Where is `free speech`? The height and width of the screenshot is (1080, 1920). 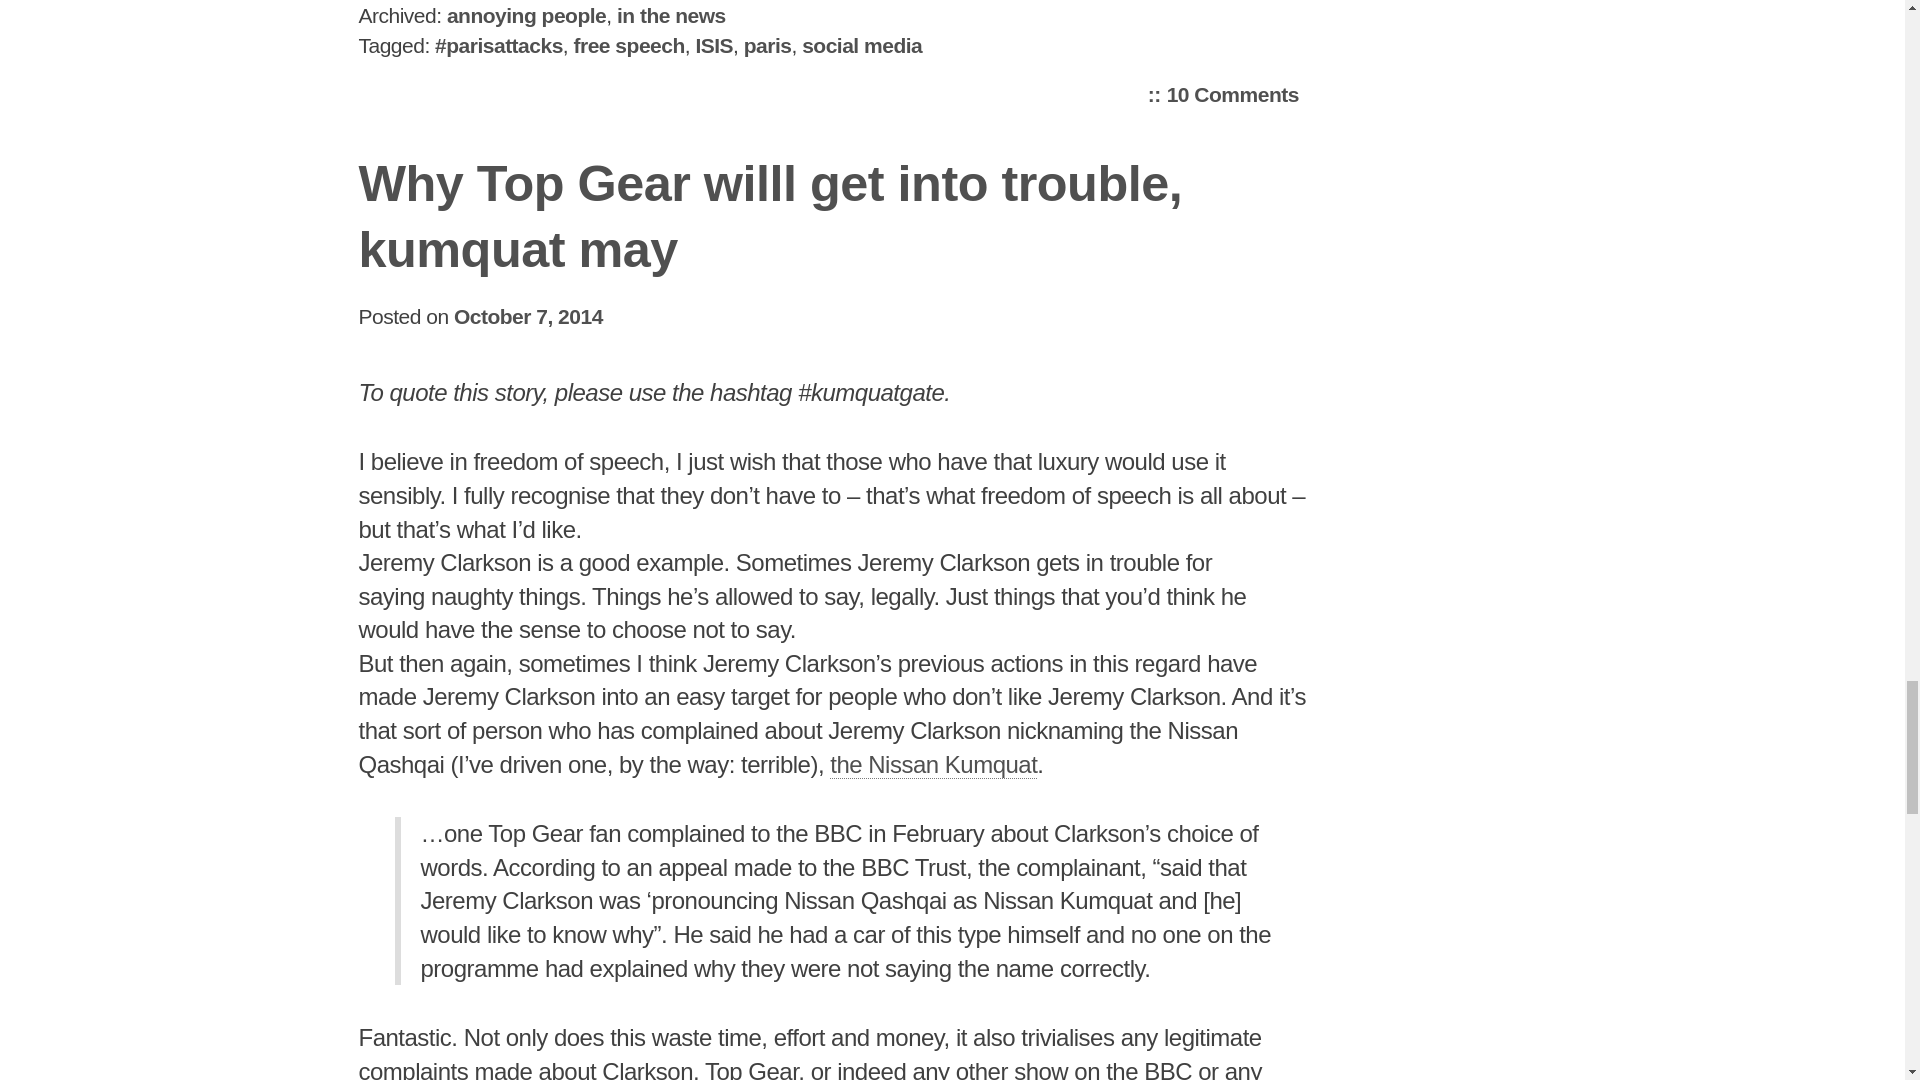 free speech is located at coordinates (630, 45).